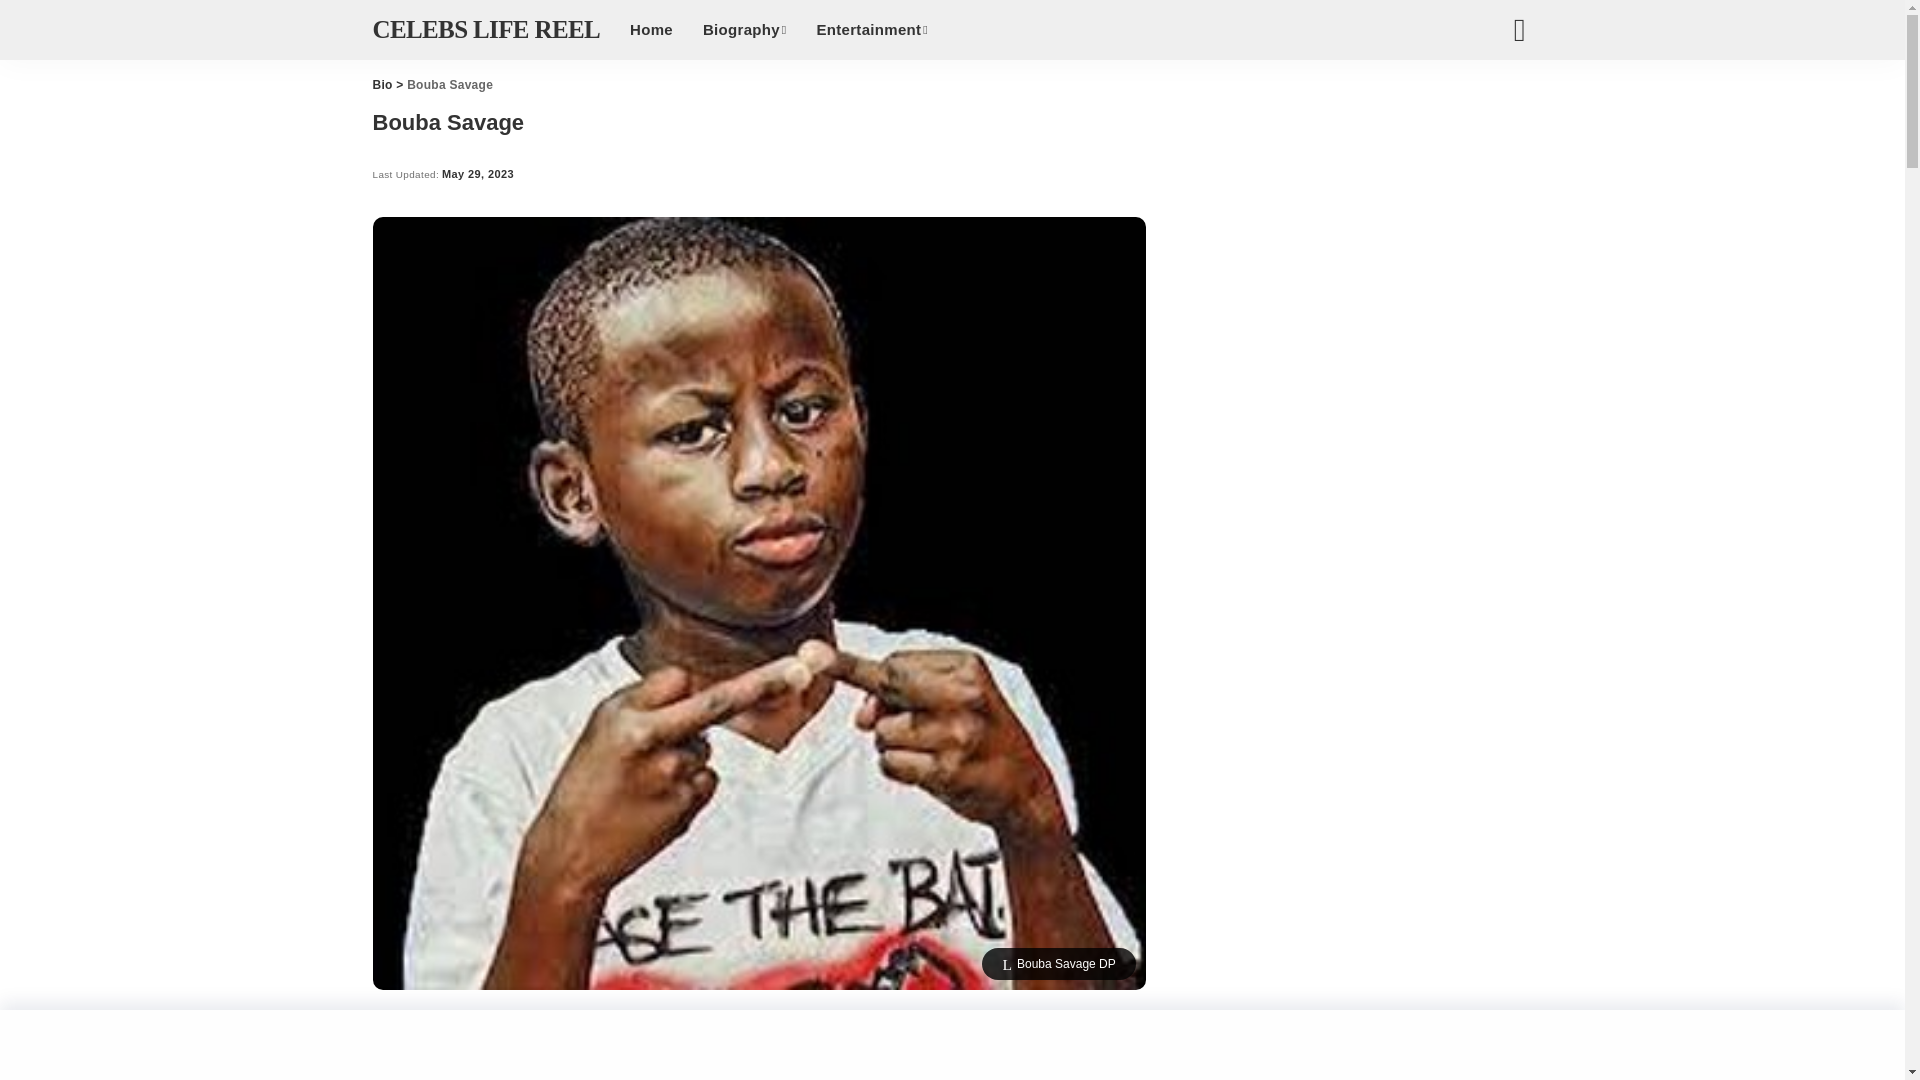 This screenshot has width=1920, height=1080. What do you see at coordinates (382, 84) in the screenshot?
I see `Go to the Bio Category archives.` at bounding box center [382, 84].